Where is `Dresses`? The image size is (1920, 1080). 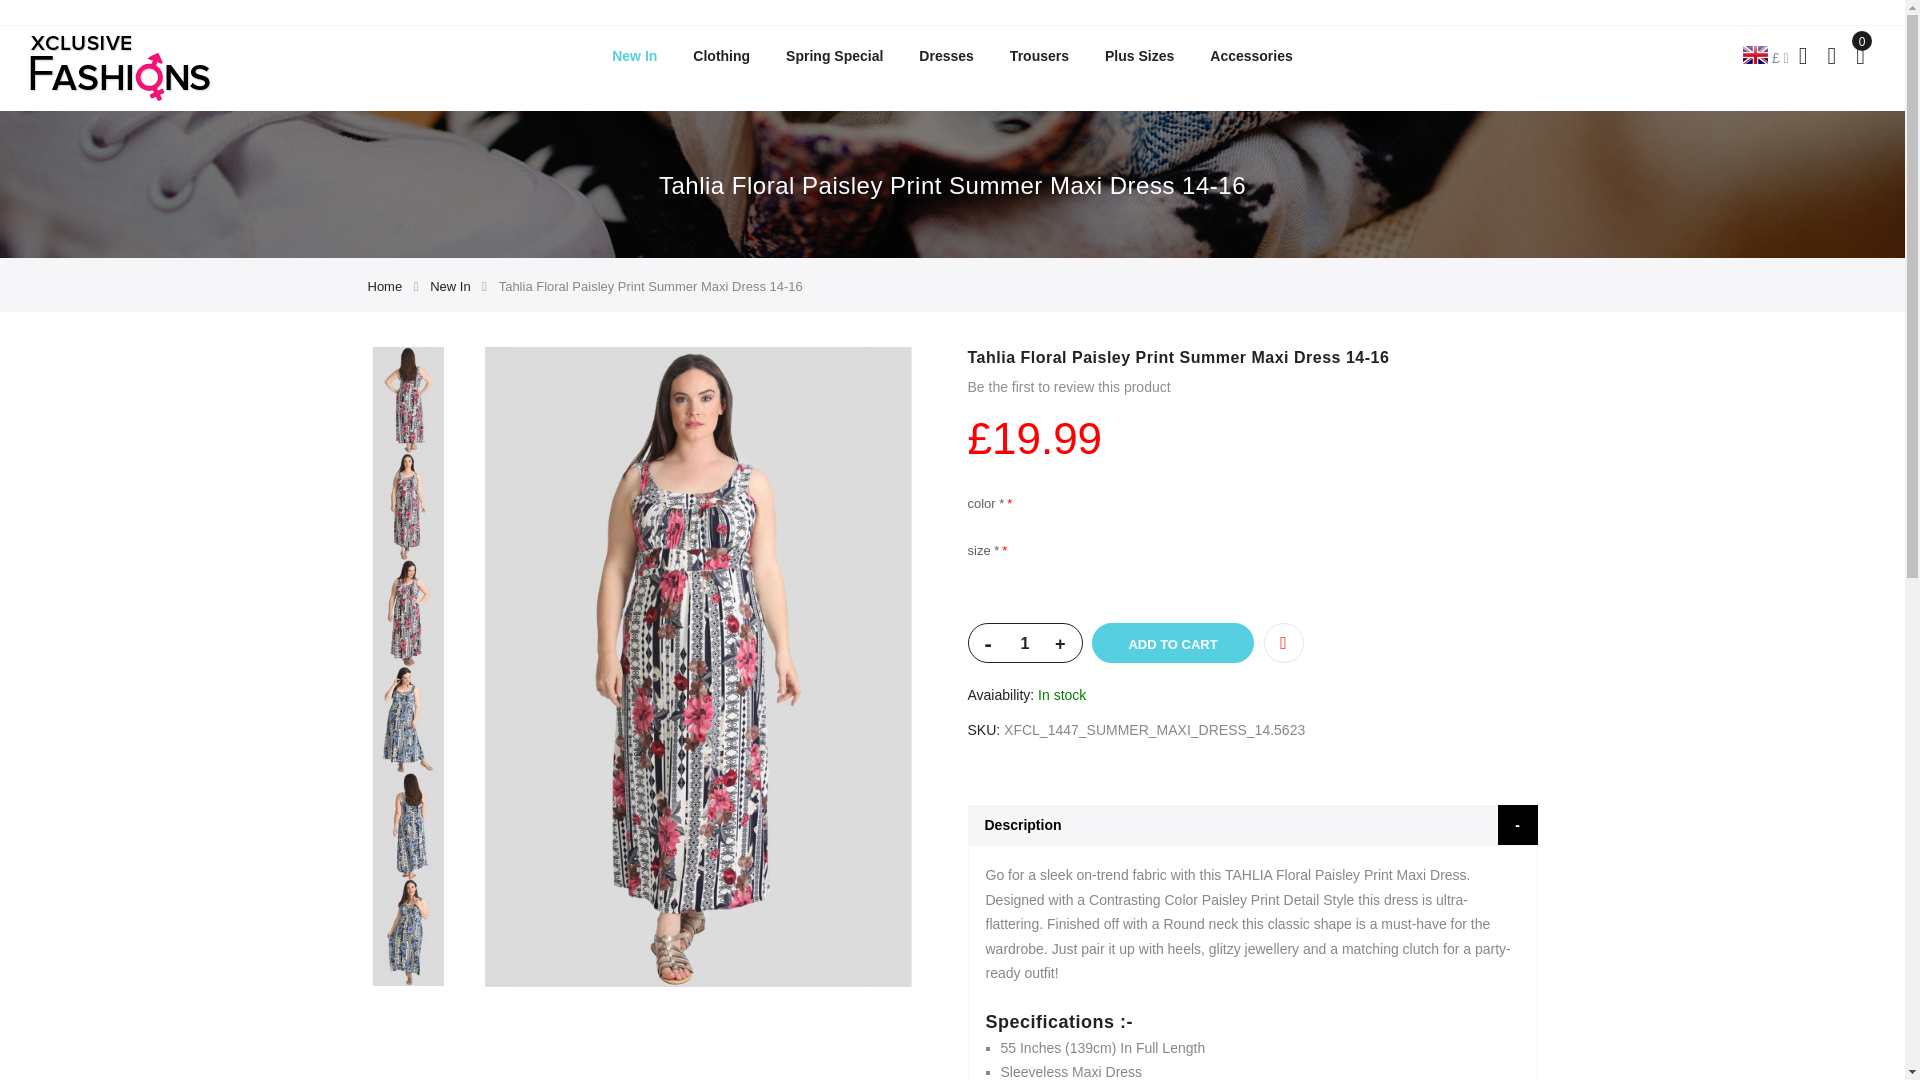
Dresses is located at coordinates (946, 56).